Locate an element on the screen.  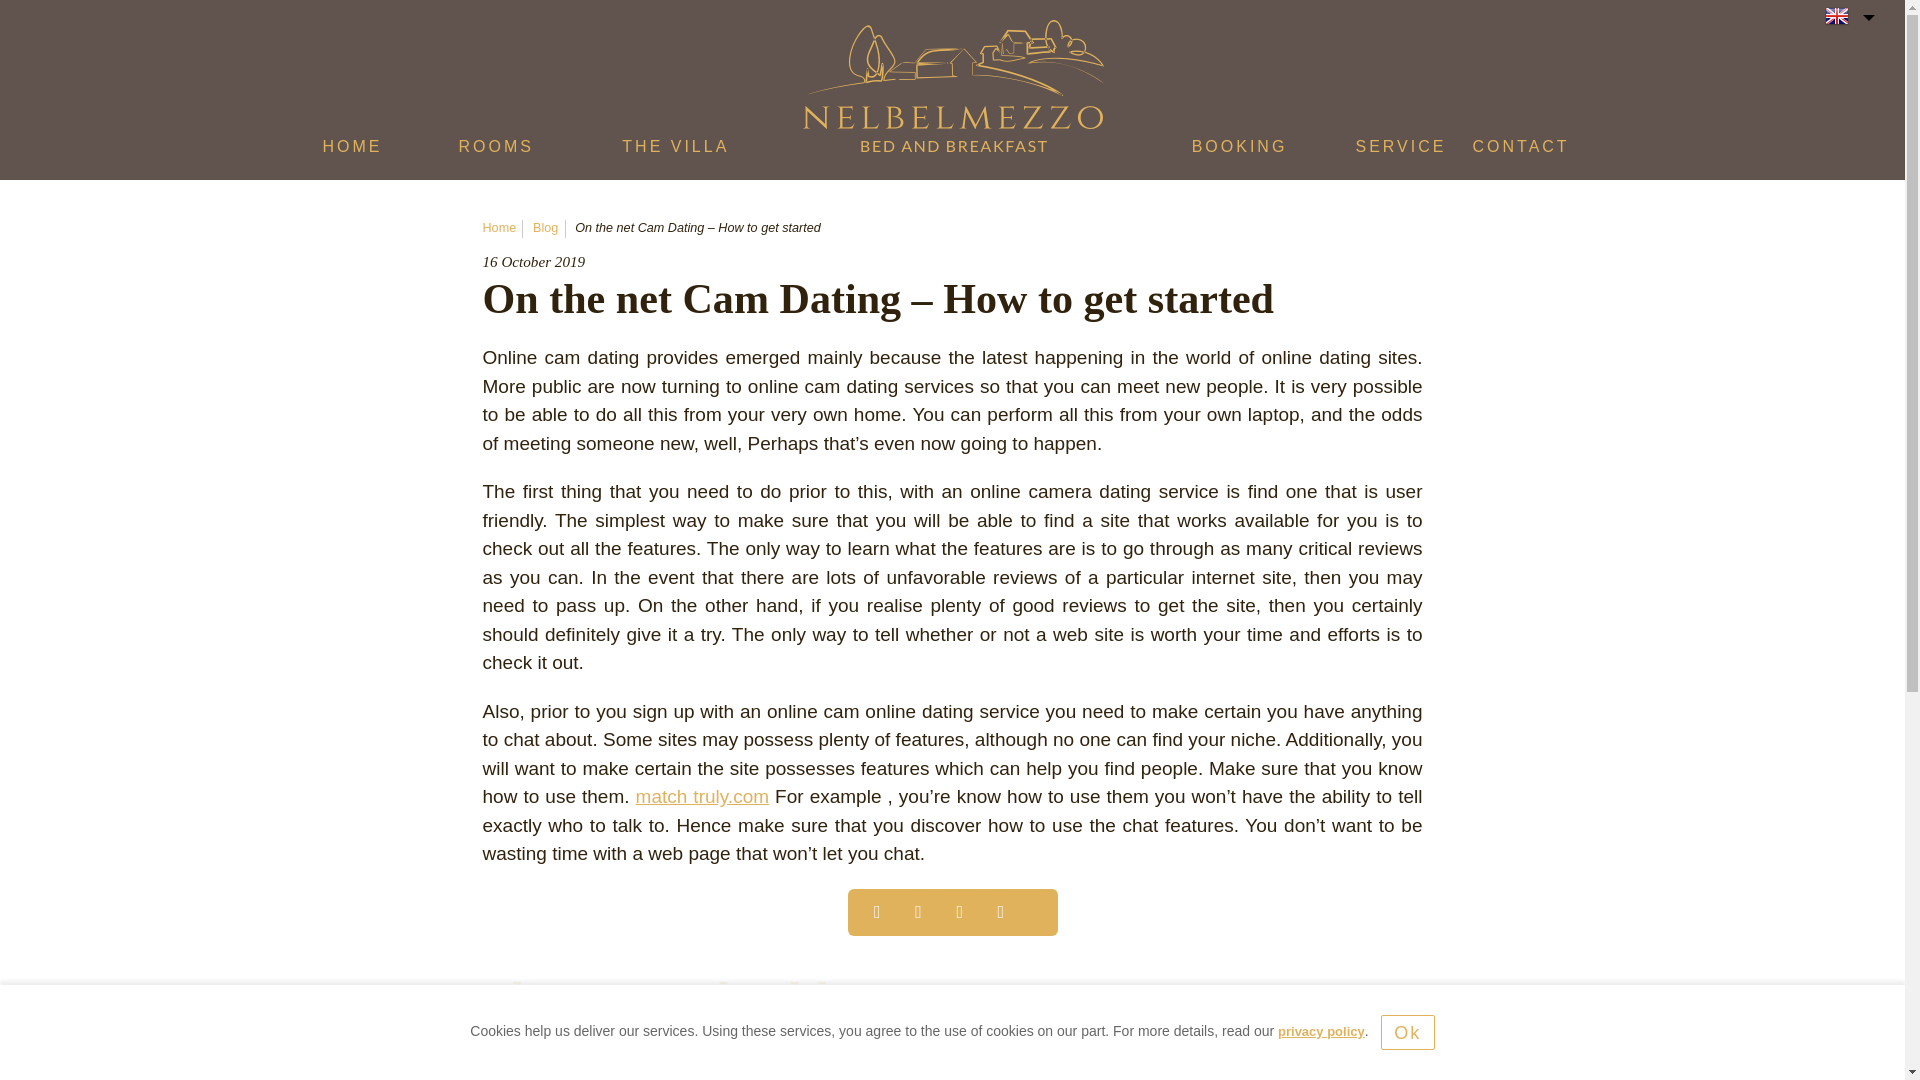
CONTACT is located at coordinates (1520, 152).